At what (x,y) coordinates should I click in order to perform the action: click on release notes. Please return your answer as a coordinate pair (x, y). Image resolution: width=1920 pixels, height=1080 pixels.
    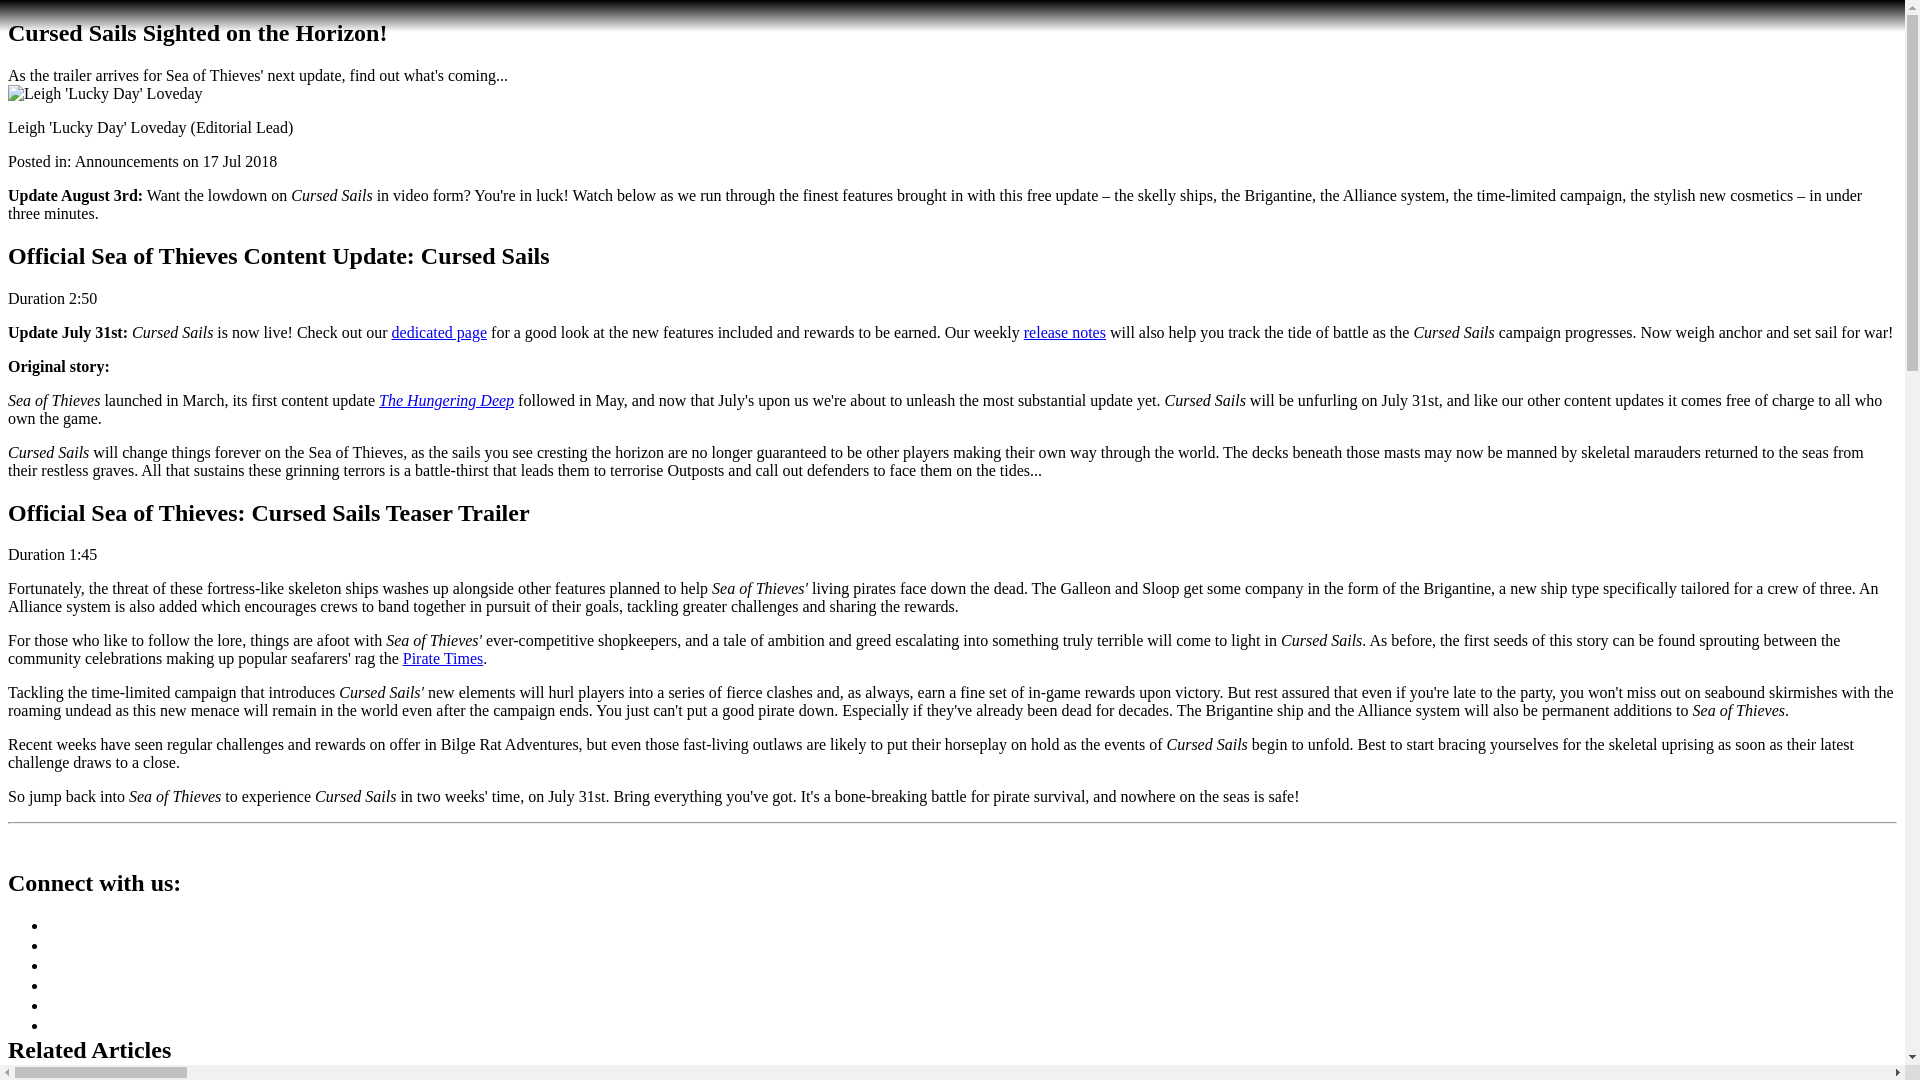
    Looking at the image, I should click on (1064, 332).